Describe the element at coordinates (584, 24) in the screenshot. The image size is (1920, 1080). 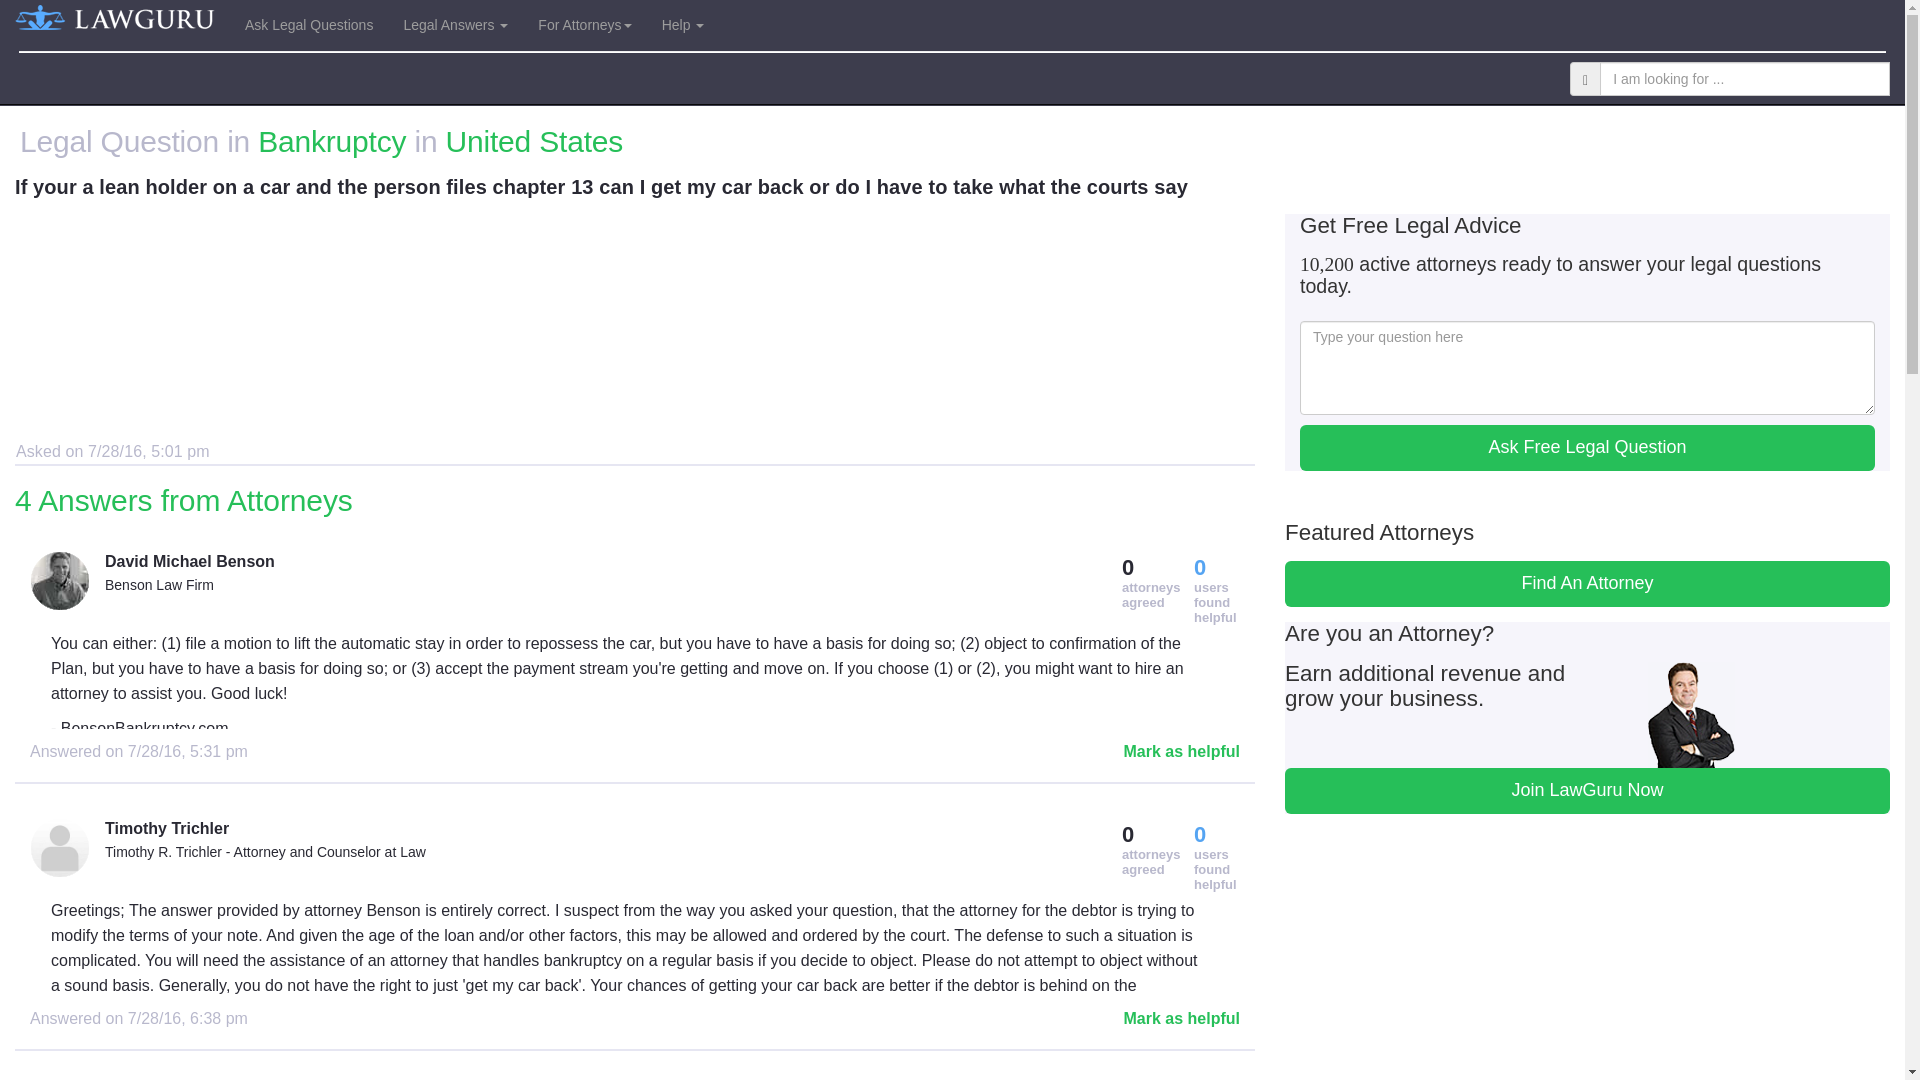
I see `For Attorneys` at that location.